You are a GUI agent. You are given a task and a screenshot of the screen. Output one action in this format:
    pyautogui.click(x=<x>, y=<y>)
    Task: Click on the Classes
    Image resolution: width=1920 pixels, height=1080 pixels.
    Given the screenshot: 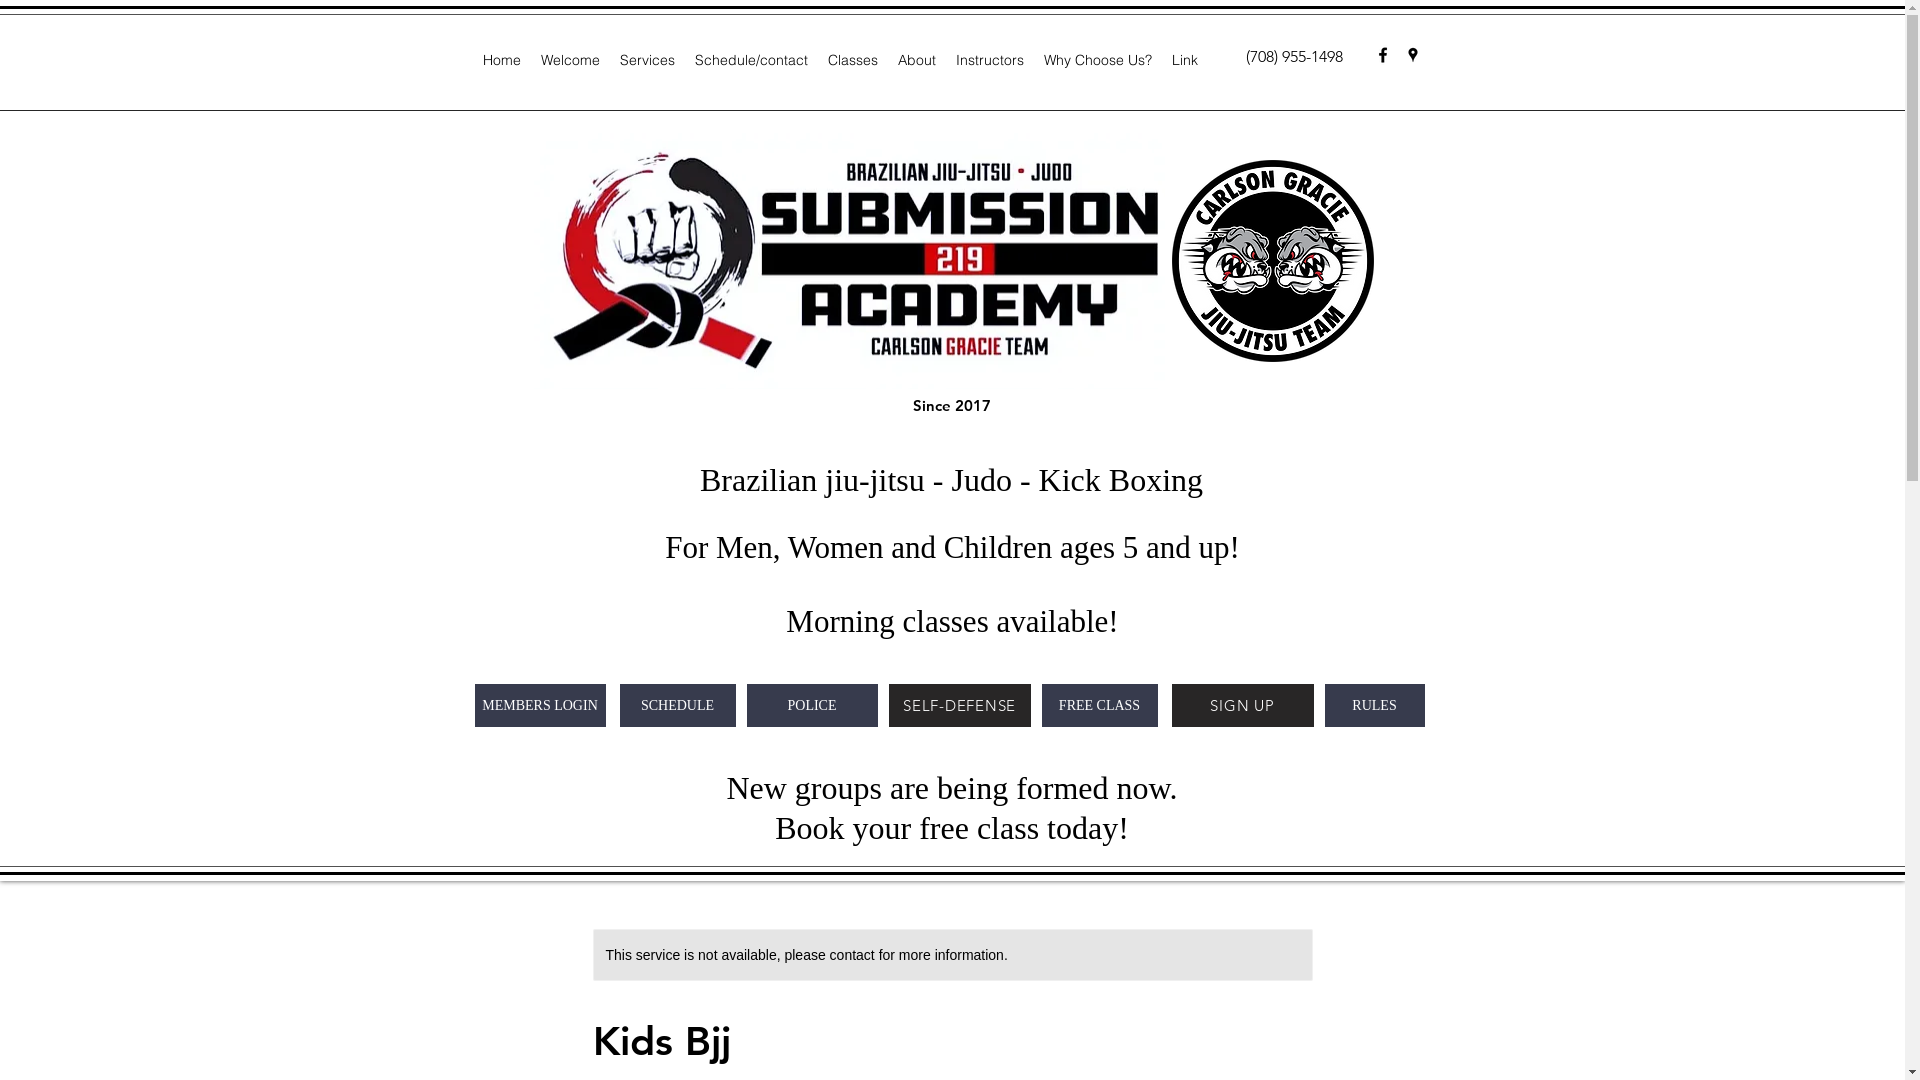 What is the action you would take?
    pyautogui.click(x=853, y=60)
    